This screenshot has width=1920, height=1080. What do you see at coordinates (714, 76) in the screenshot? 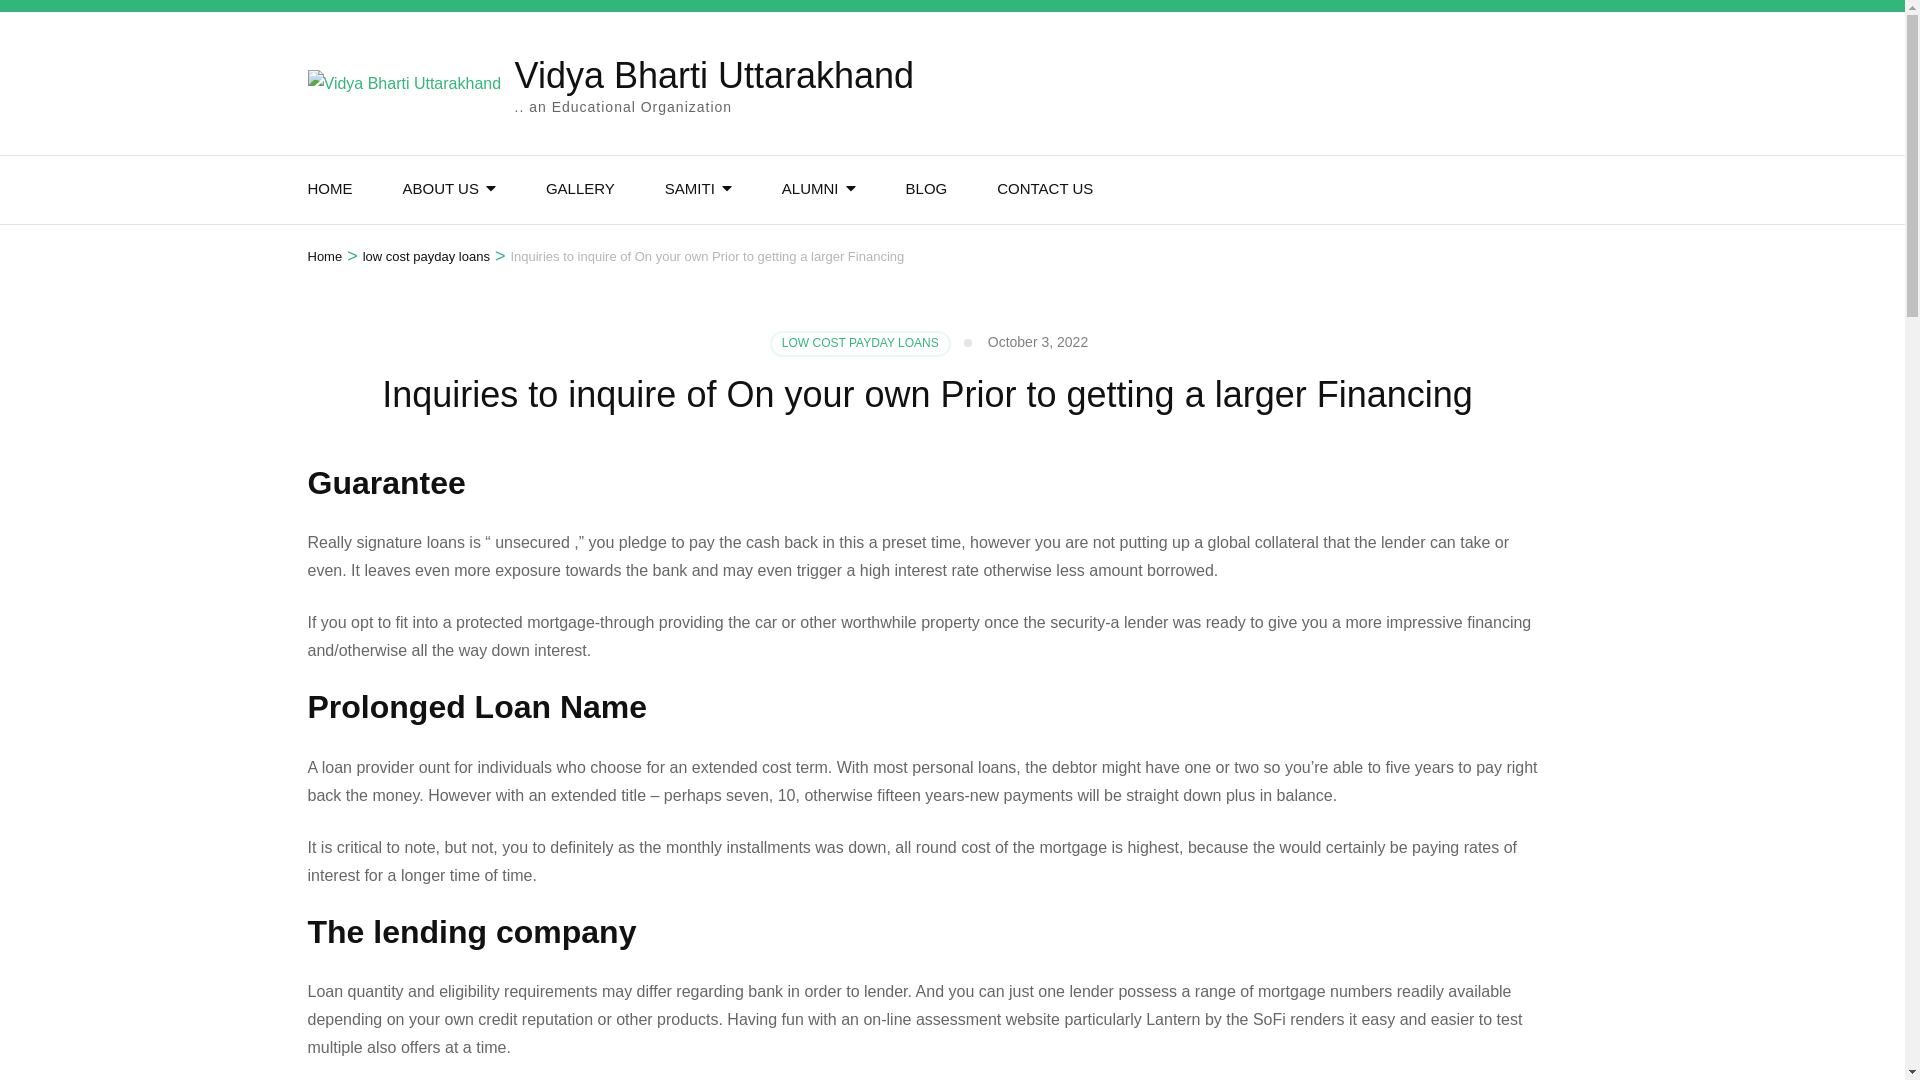
I see `Vidya Bharti Uttarakhand` at bounding box center [714, 76].